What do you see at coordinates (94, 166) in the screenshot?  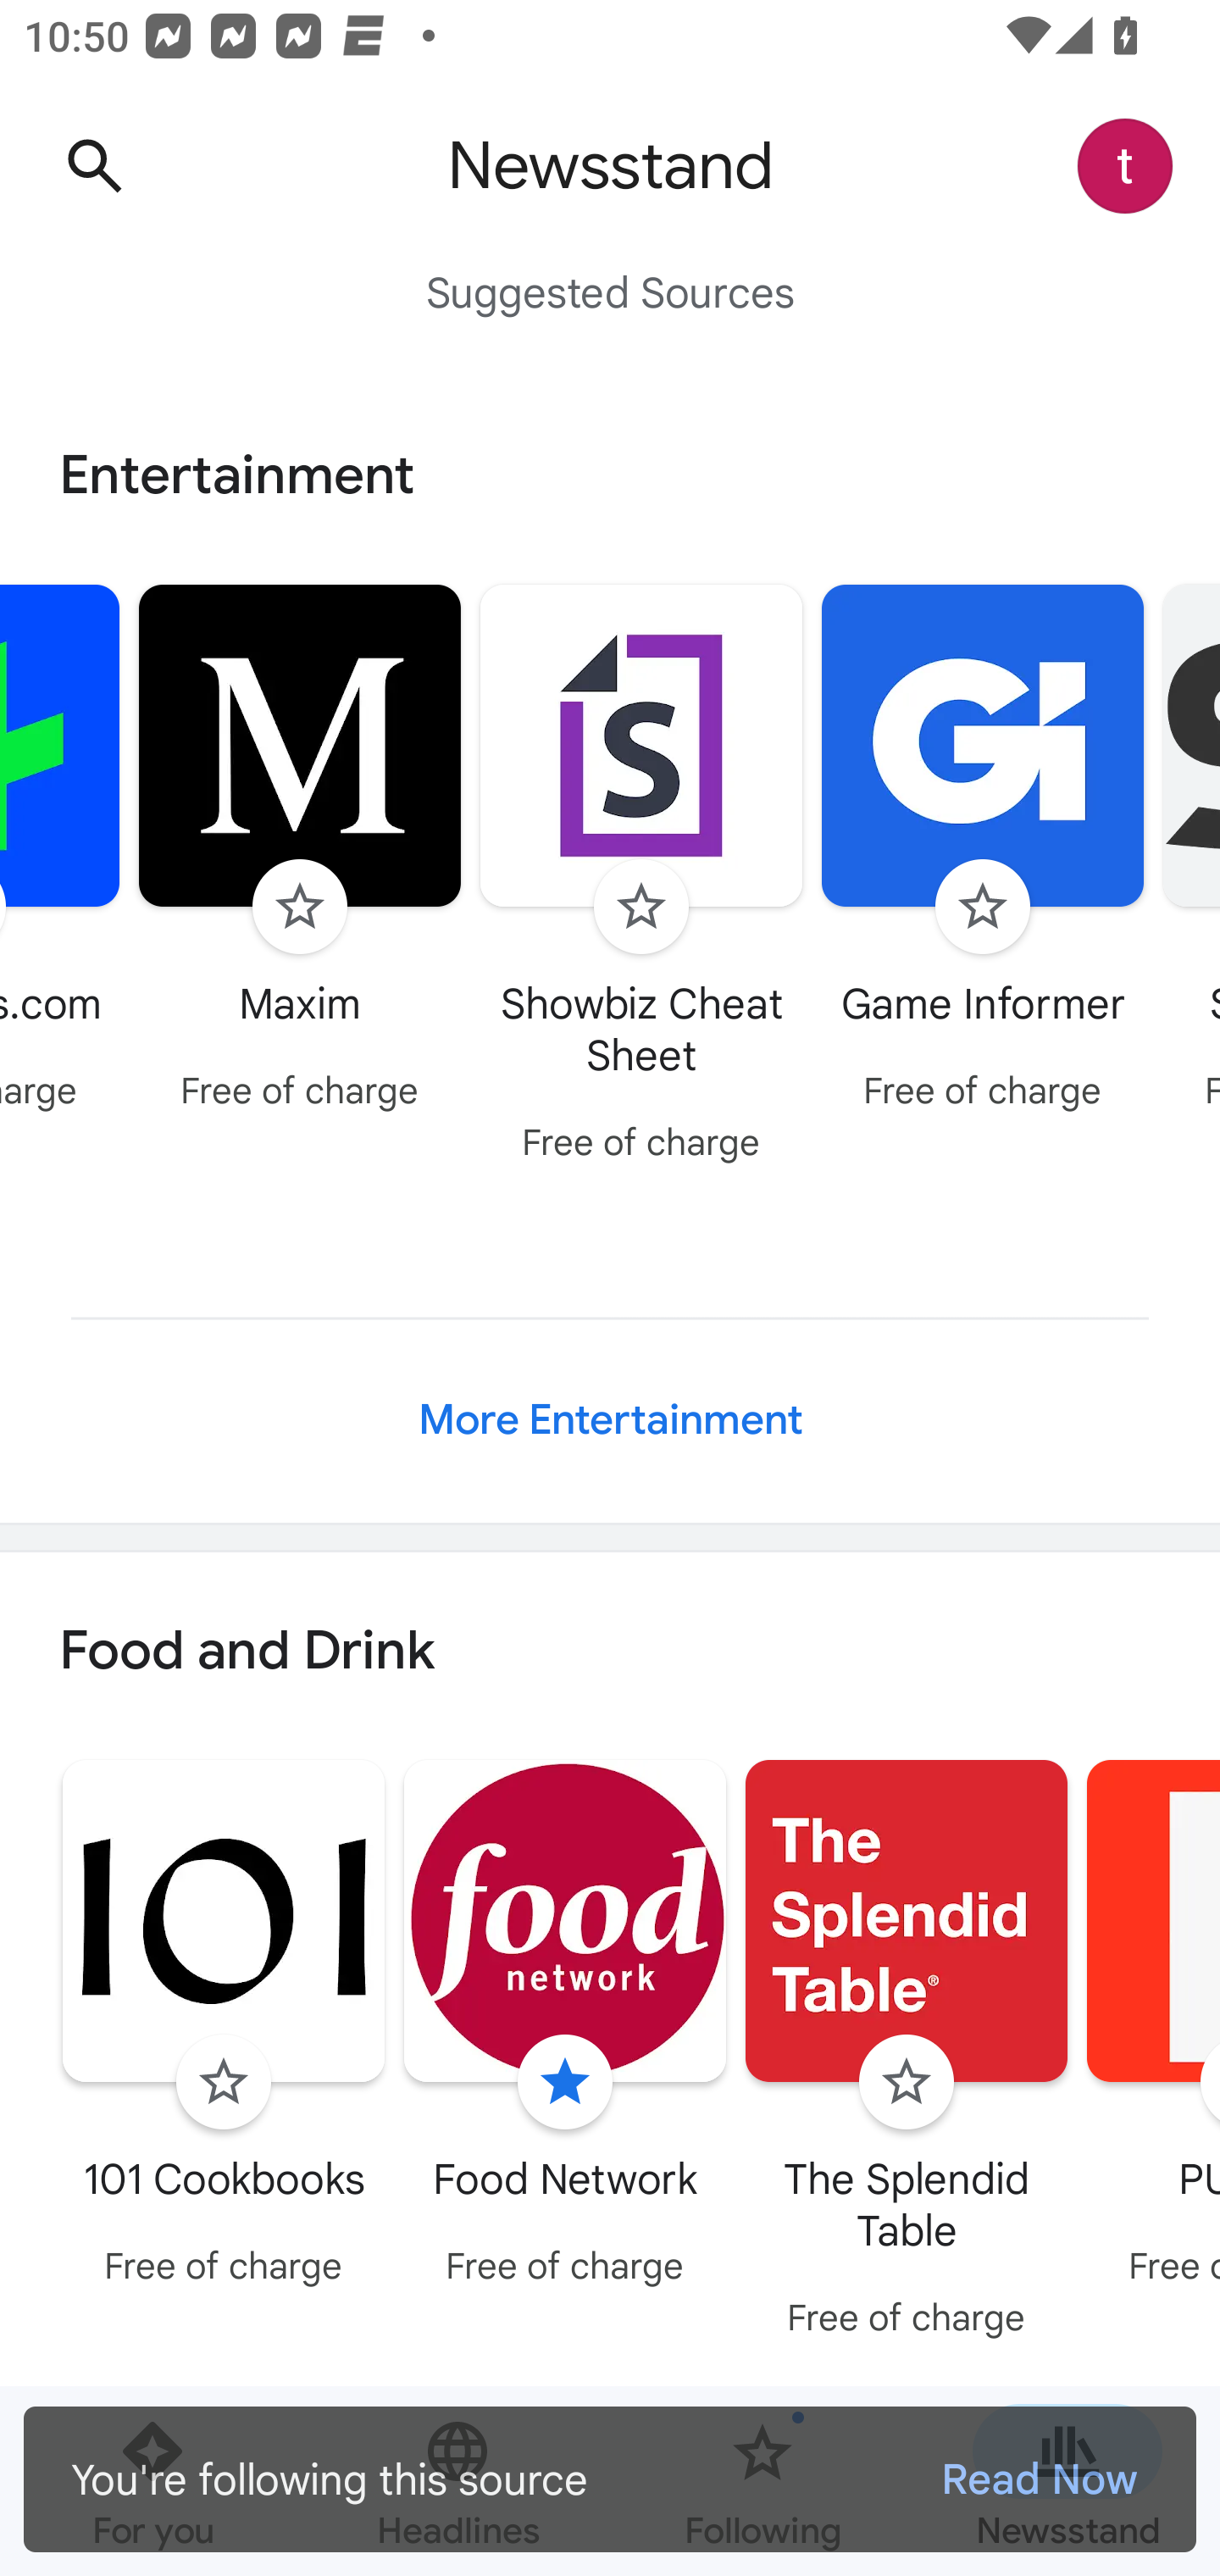 I see `Search` at bounding box center [94, 166].